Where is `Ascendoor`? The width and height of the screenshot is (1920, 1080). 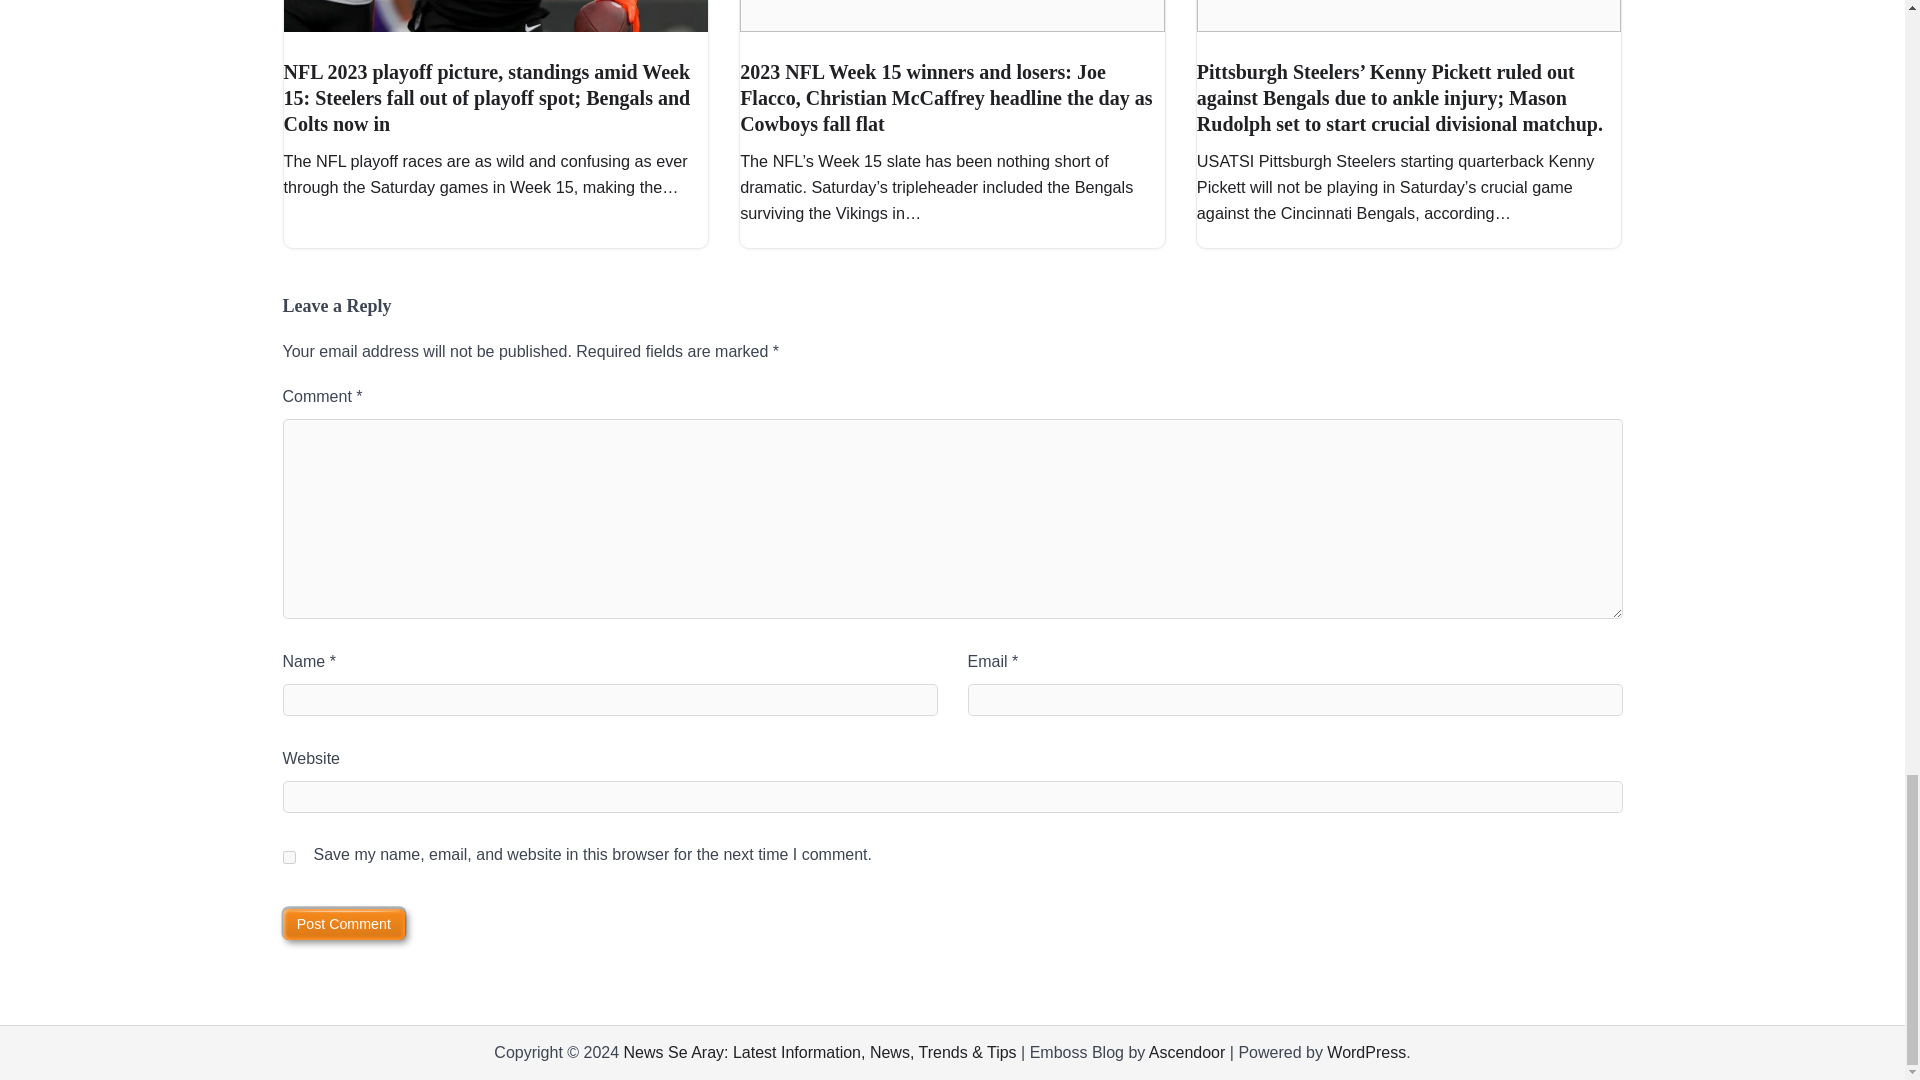 Ascendoor is located at coordinates (1187, 1052).